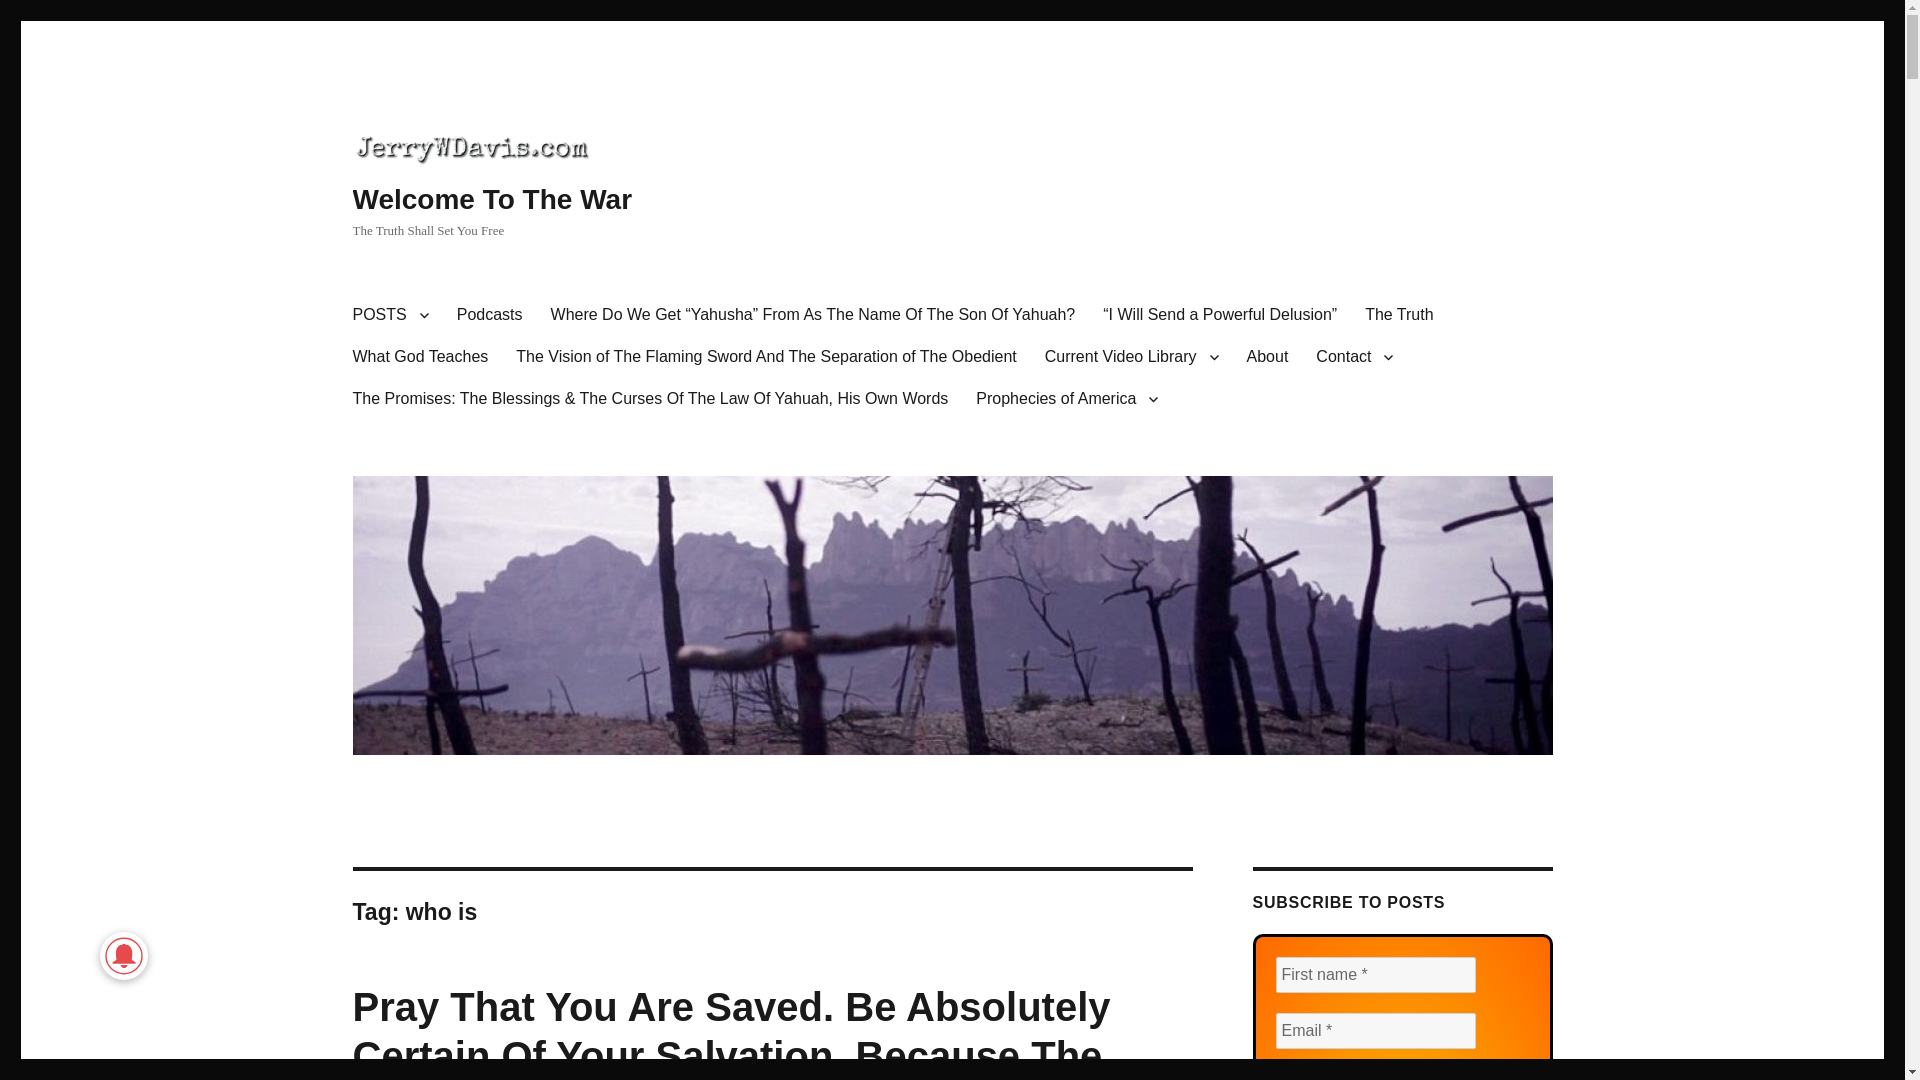 The height and width of the screenshot is (1080, 1920). I want to click on Subscribe!, so click(1334, 1074).